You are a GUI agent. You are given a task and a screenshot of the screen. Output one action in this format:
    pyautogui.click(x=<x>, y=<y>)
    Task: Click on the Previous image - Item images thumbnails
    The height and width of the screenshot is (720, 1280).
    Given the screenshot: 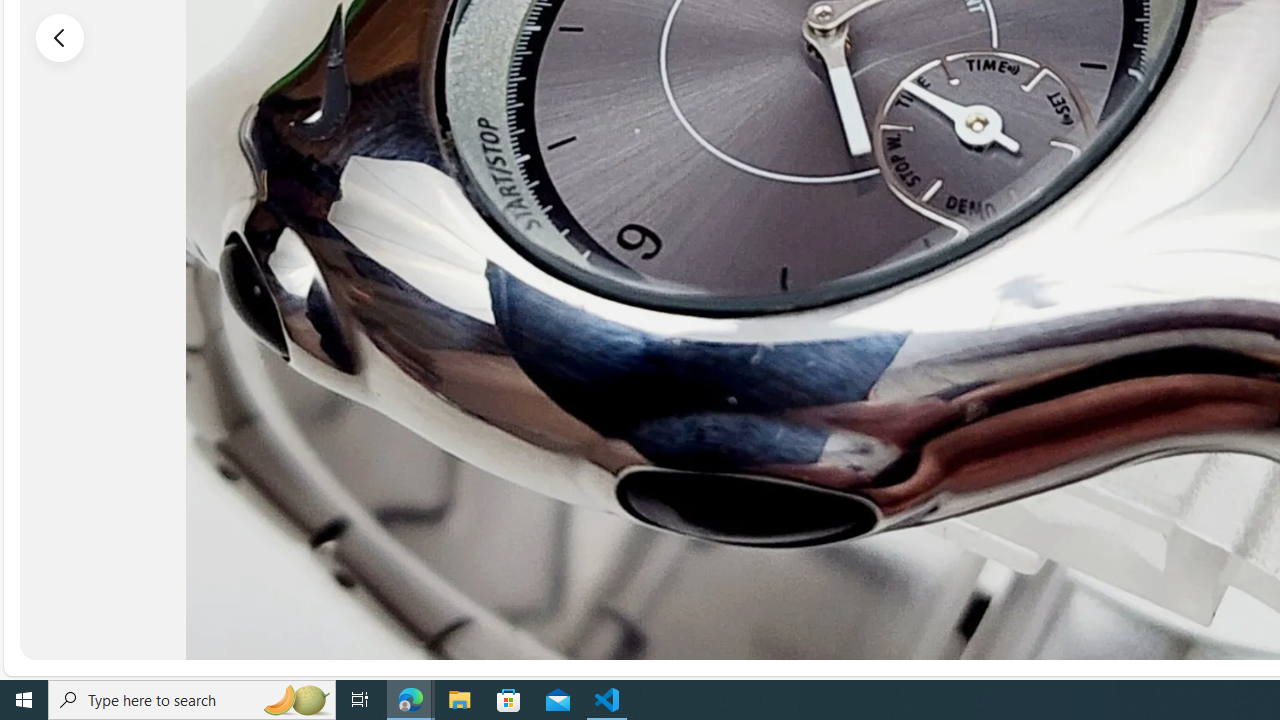 What is the action you would take?
    pyautogui.click(x=60, y=37)
    